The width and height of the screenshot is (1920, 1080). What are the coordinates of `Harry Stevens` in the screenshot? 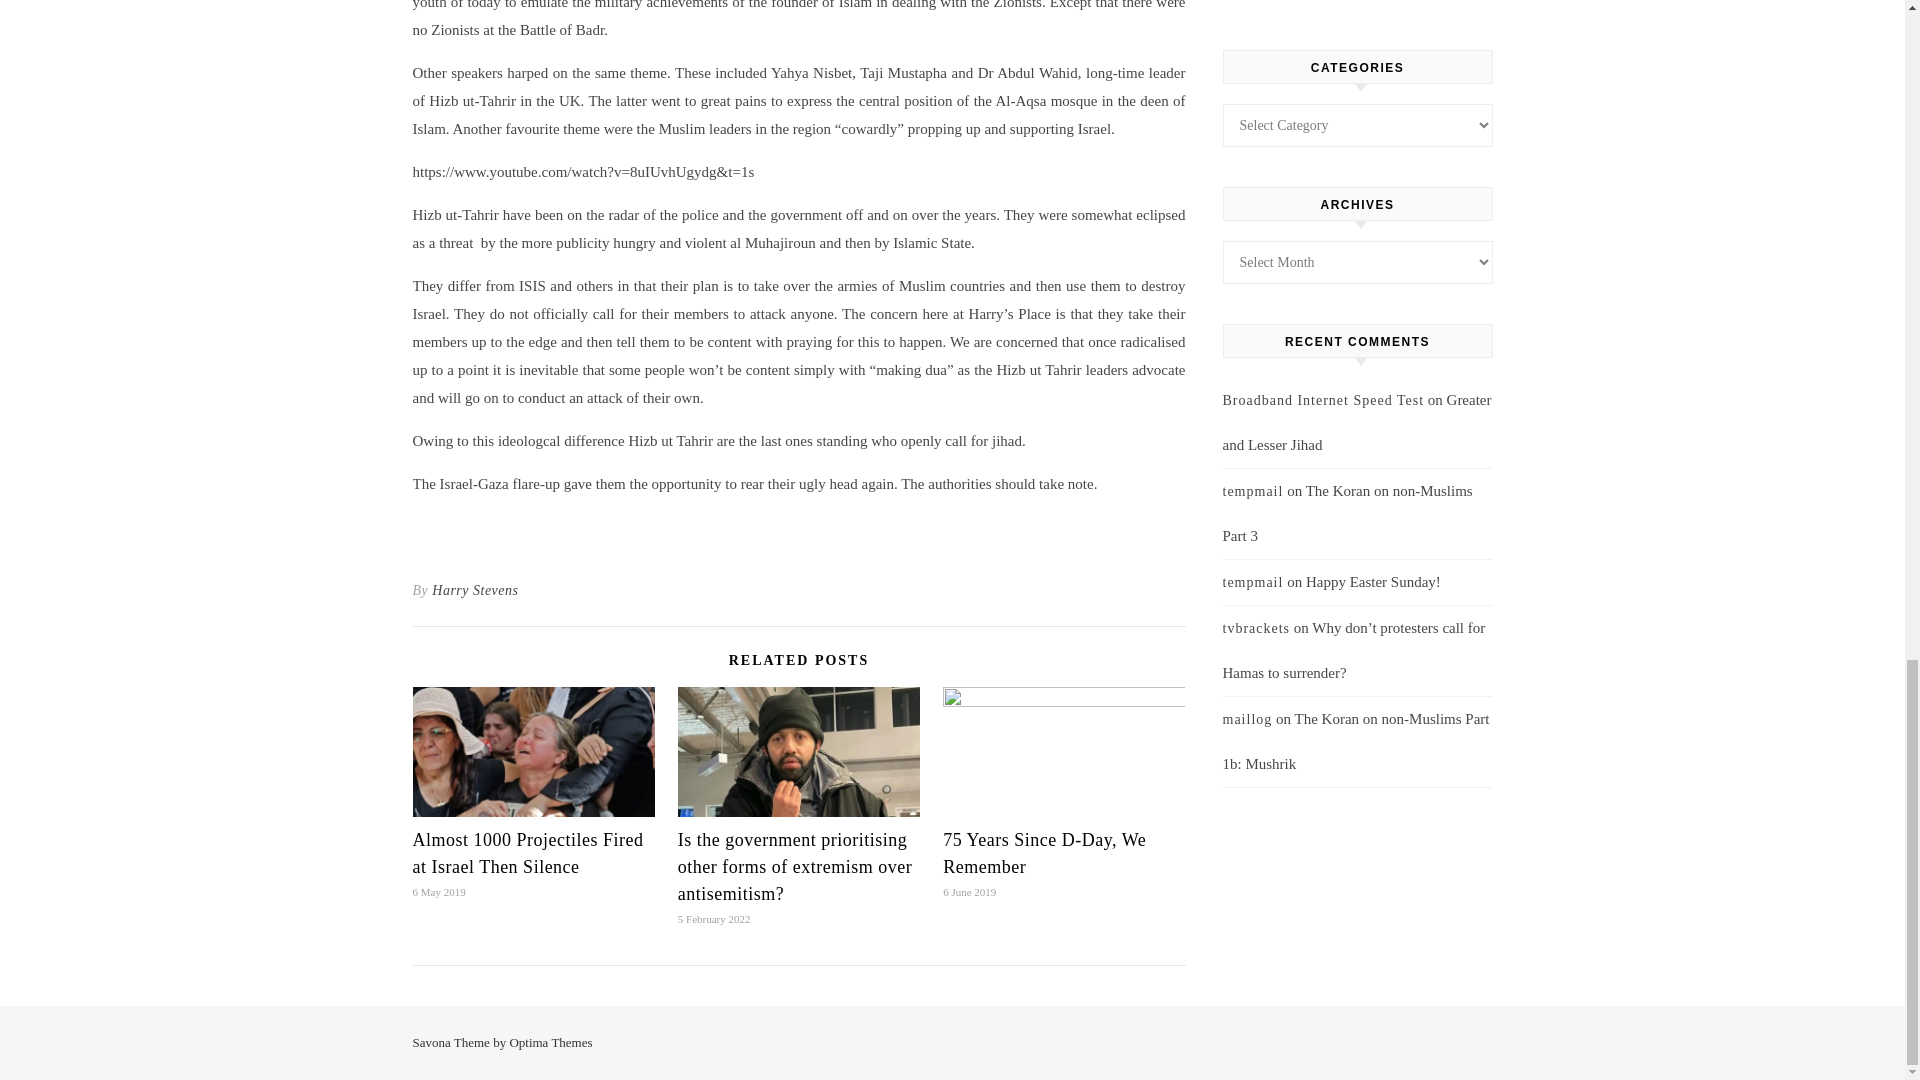 It's located at (475, 590).